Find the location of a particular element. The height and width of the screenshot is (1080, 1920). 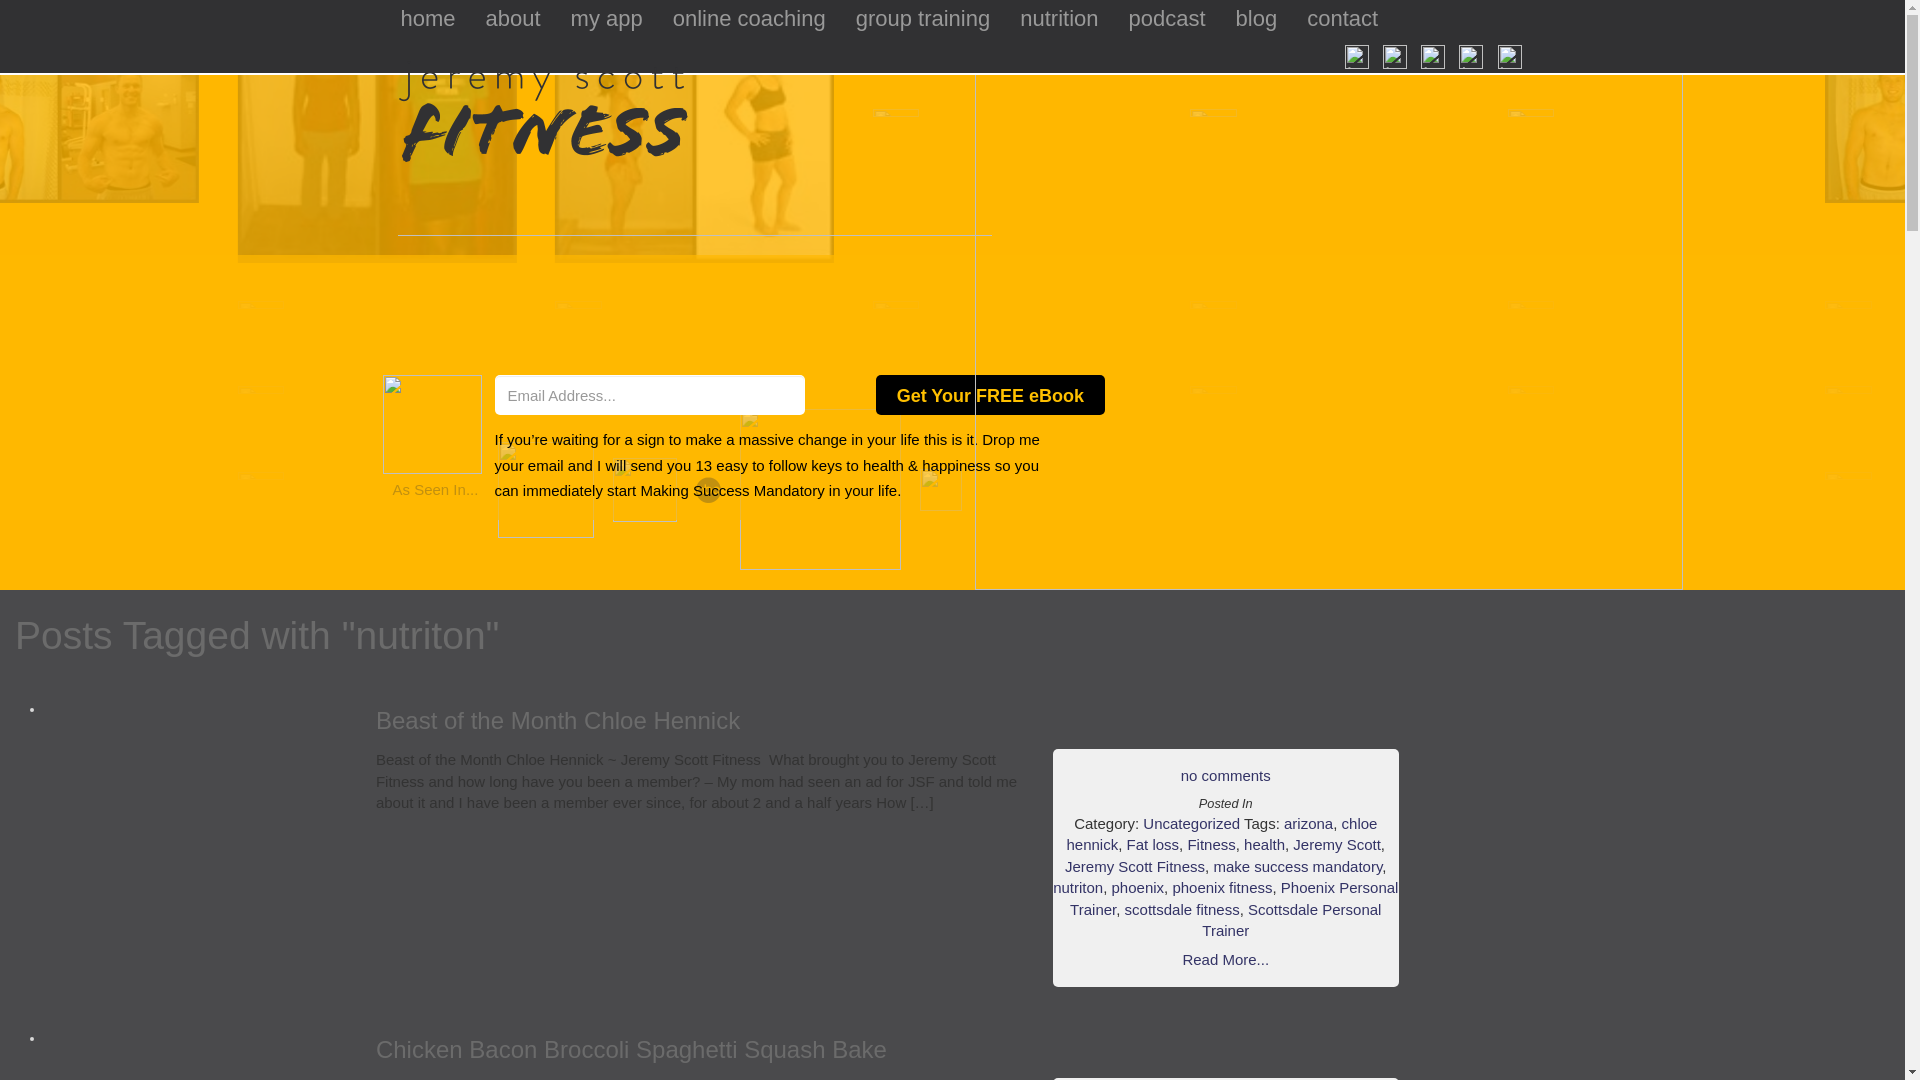

online coaching is located at coordinates (749, 20).